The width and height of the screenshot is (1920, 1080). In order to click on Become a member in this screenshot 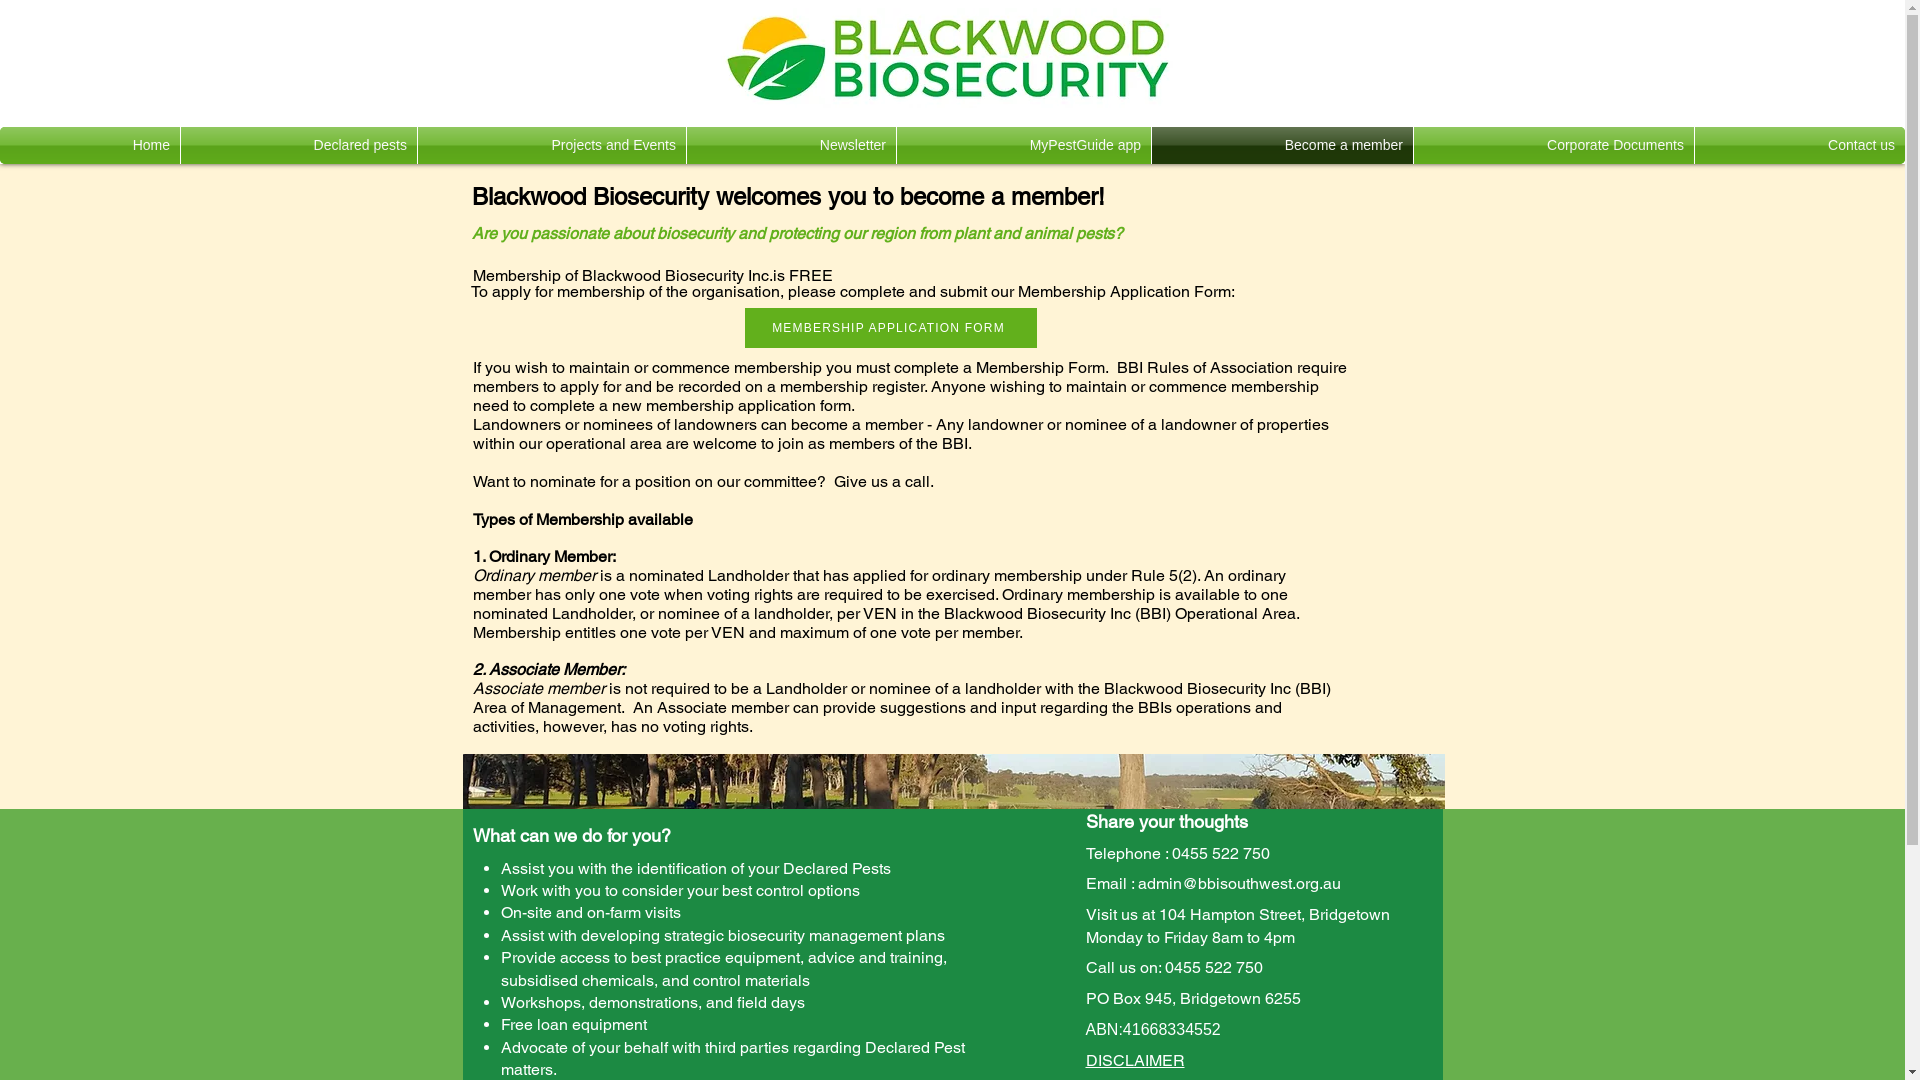, I will do `click(1282, 146)`.